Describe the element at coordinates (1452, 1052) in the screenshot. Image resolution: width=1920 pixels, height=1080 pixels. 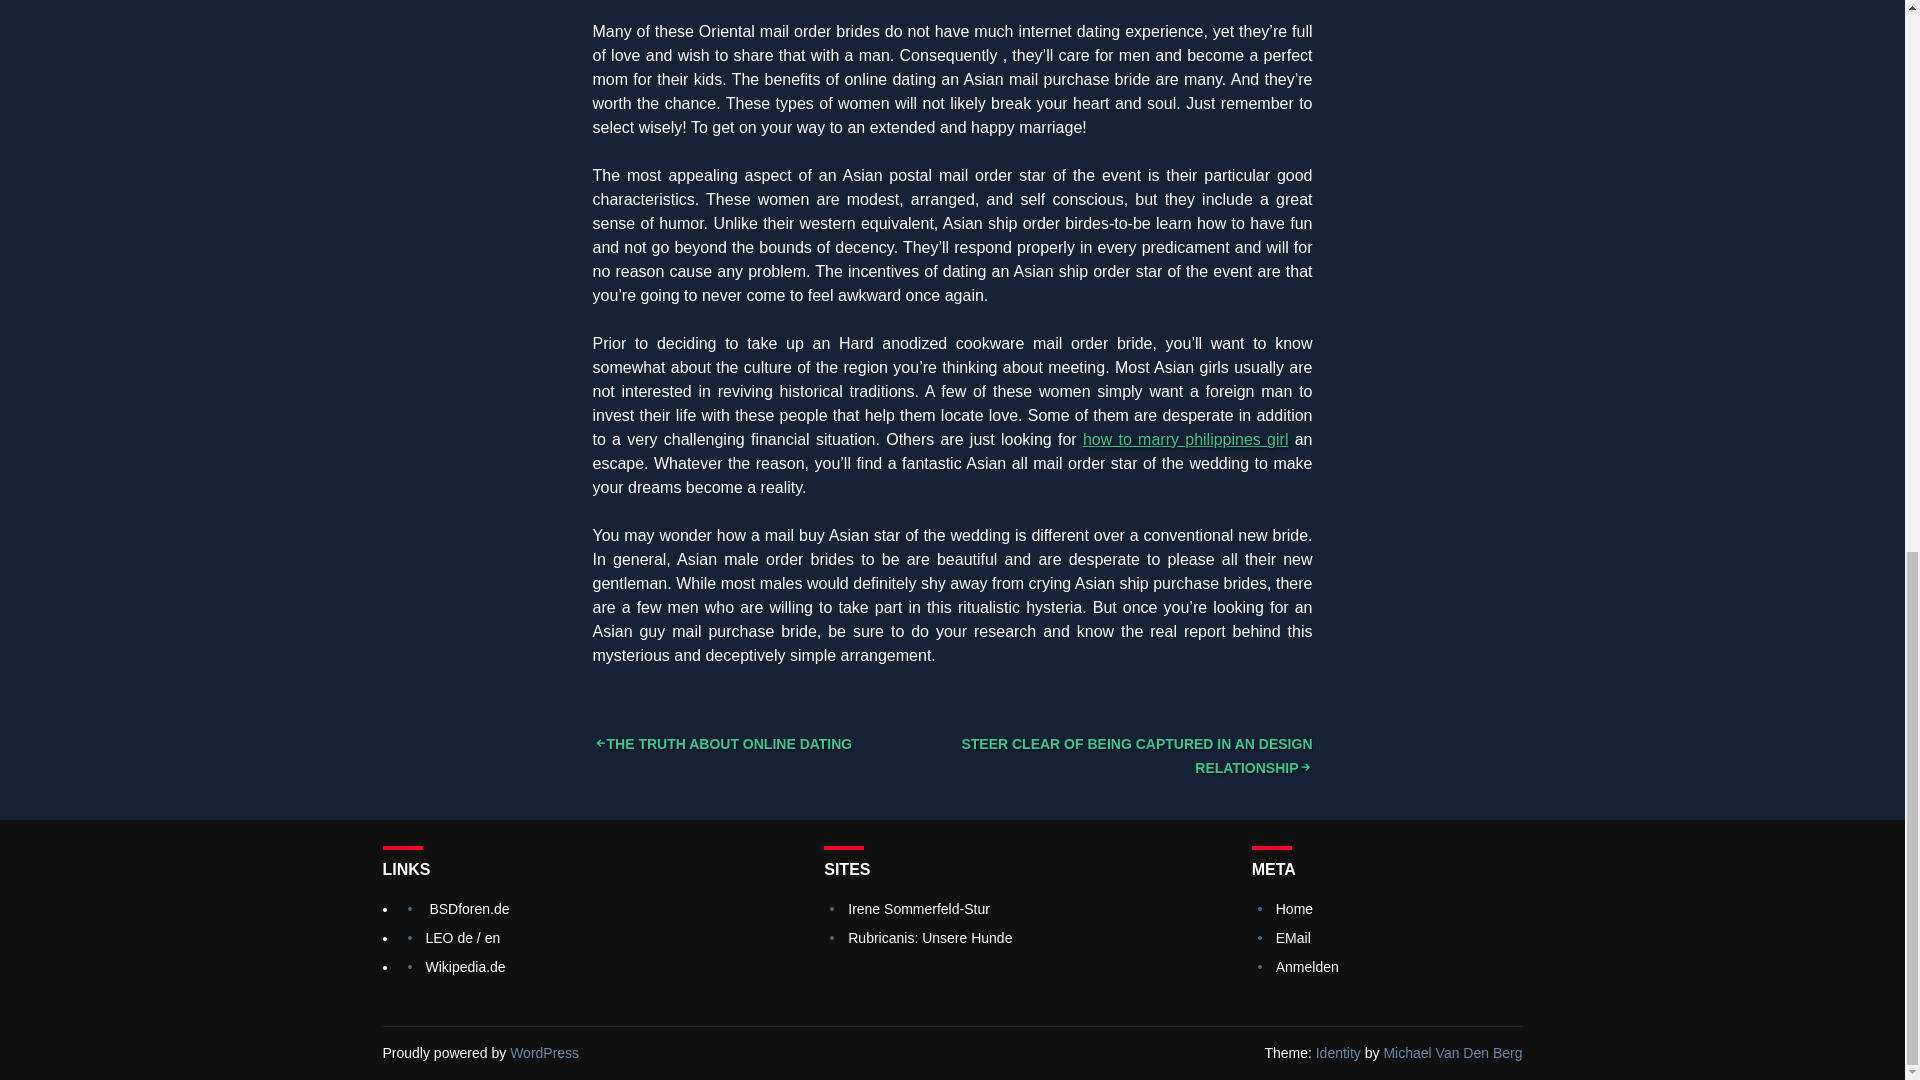
I see `Michael Van Den Berg` at that location.